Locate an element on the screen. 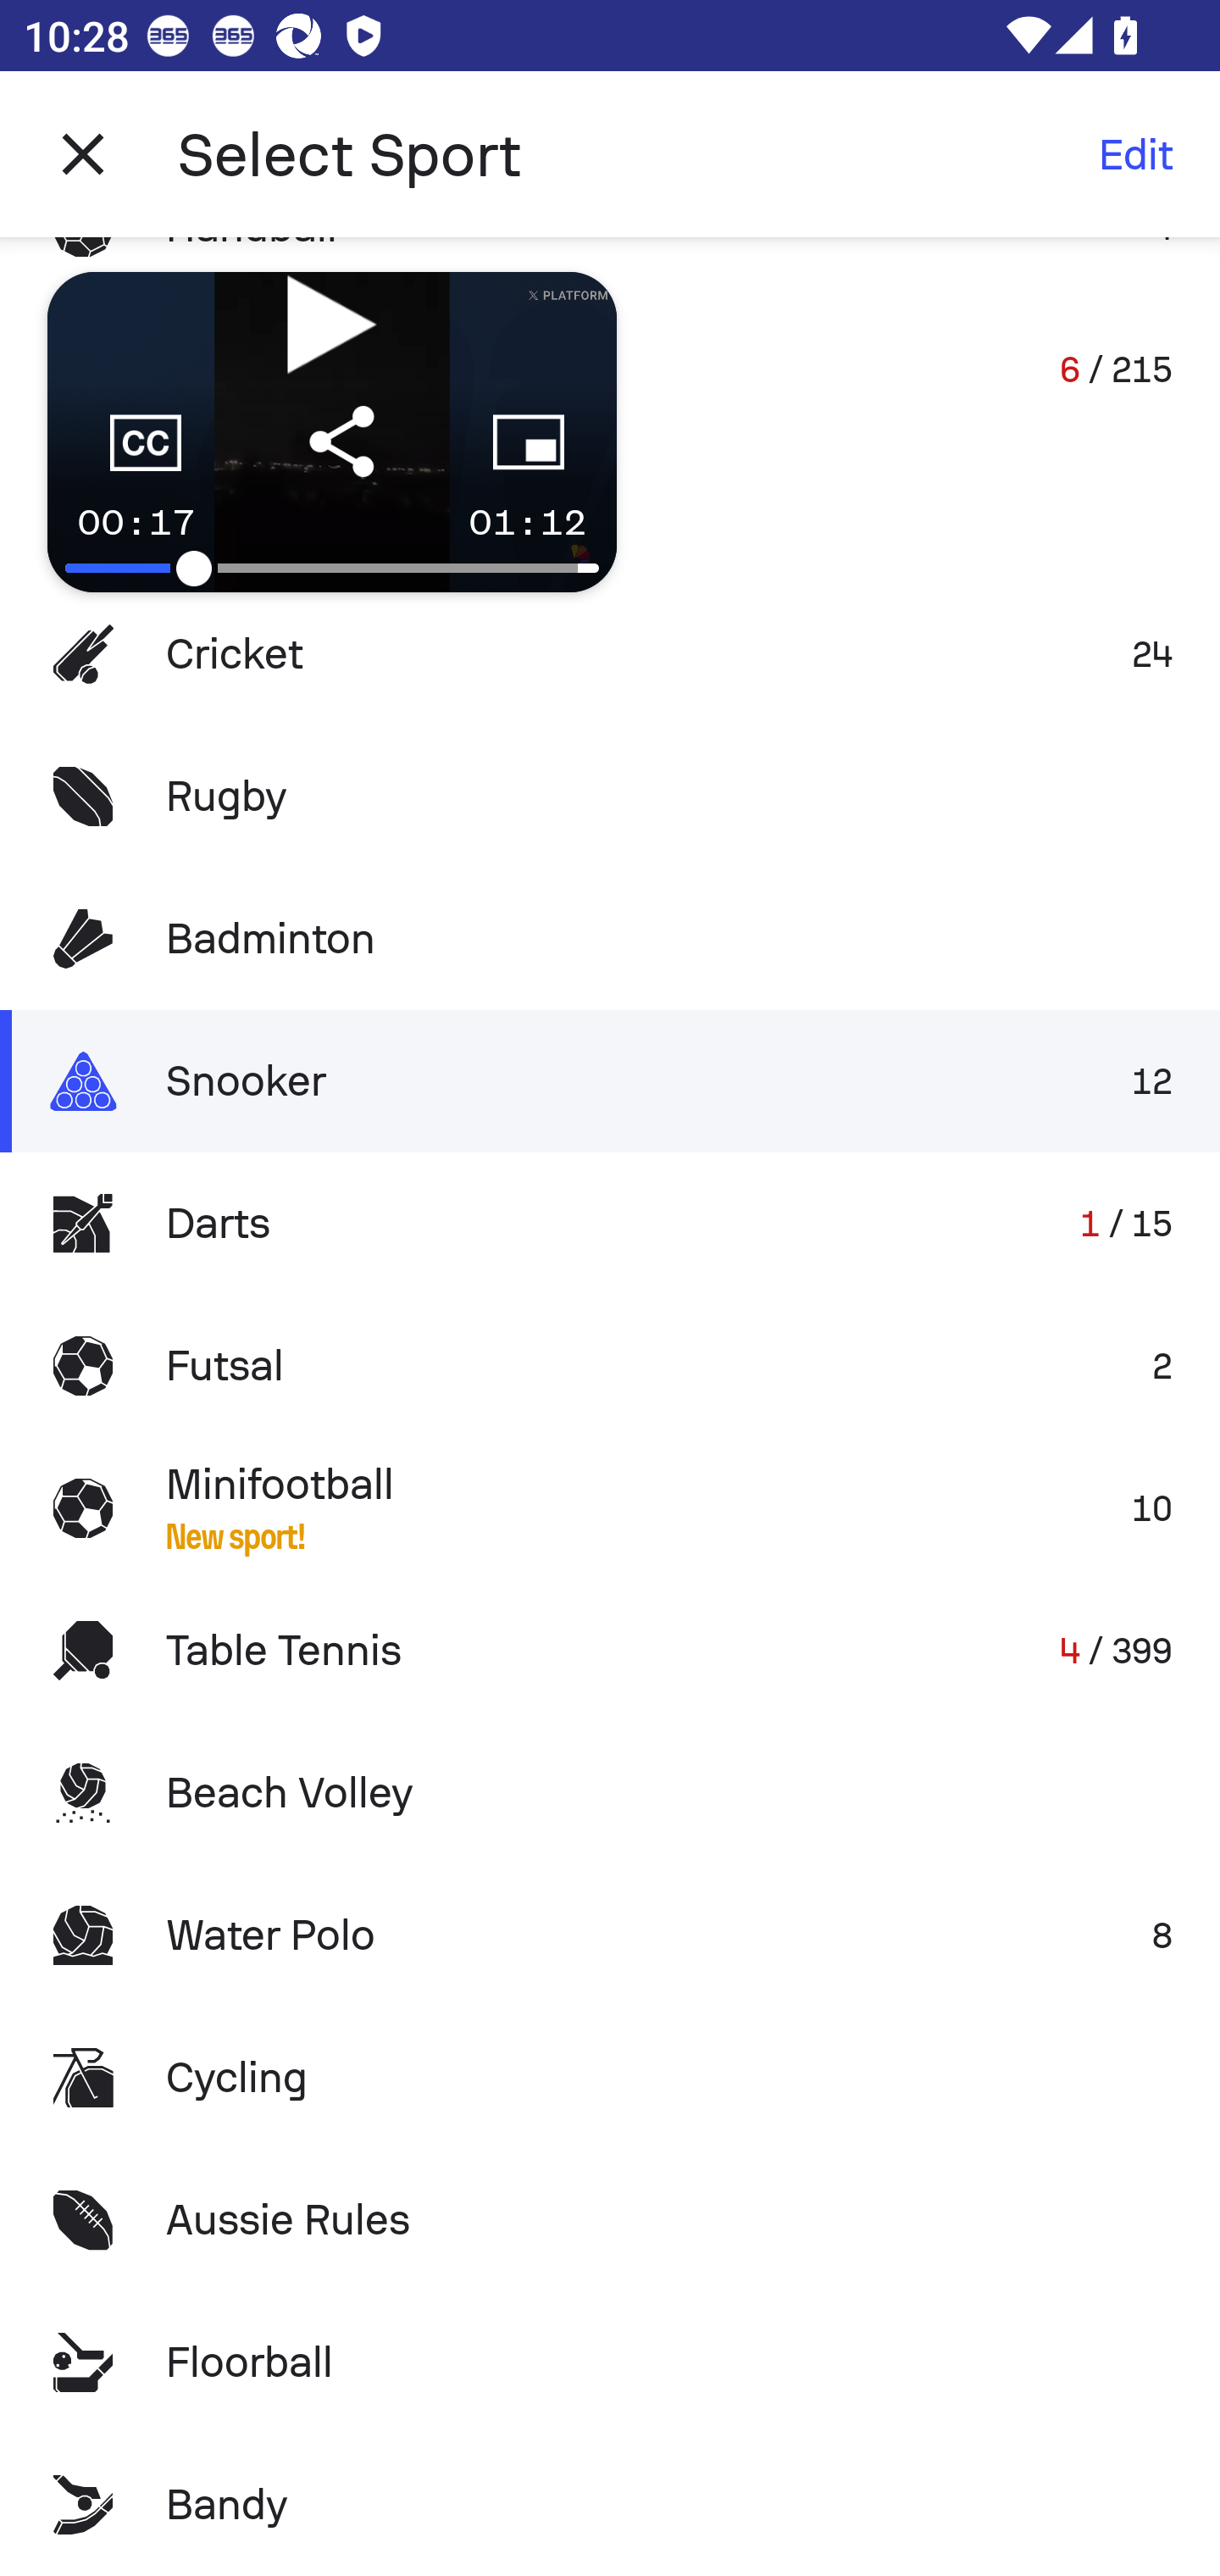  Beach Volley is located at coordinates (610, 1792).